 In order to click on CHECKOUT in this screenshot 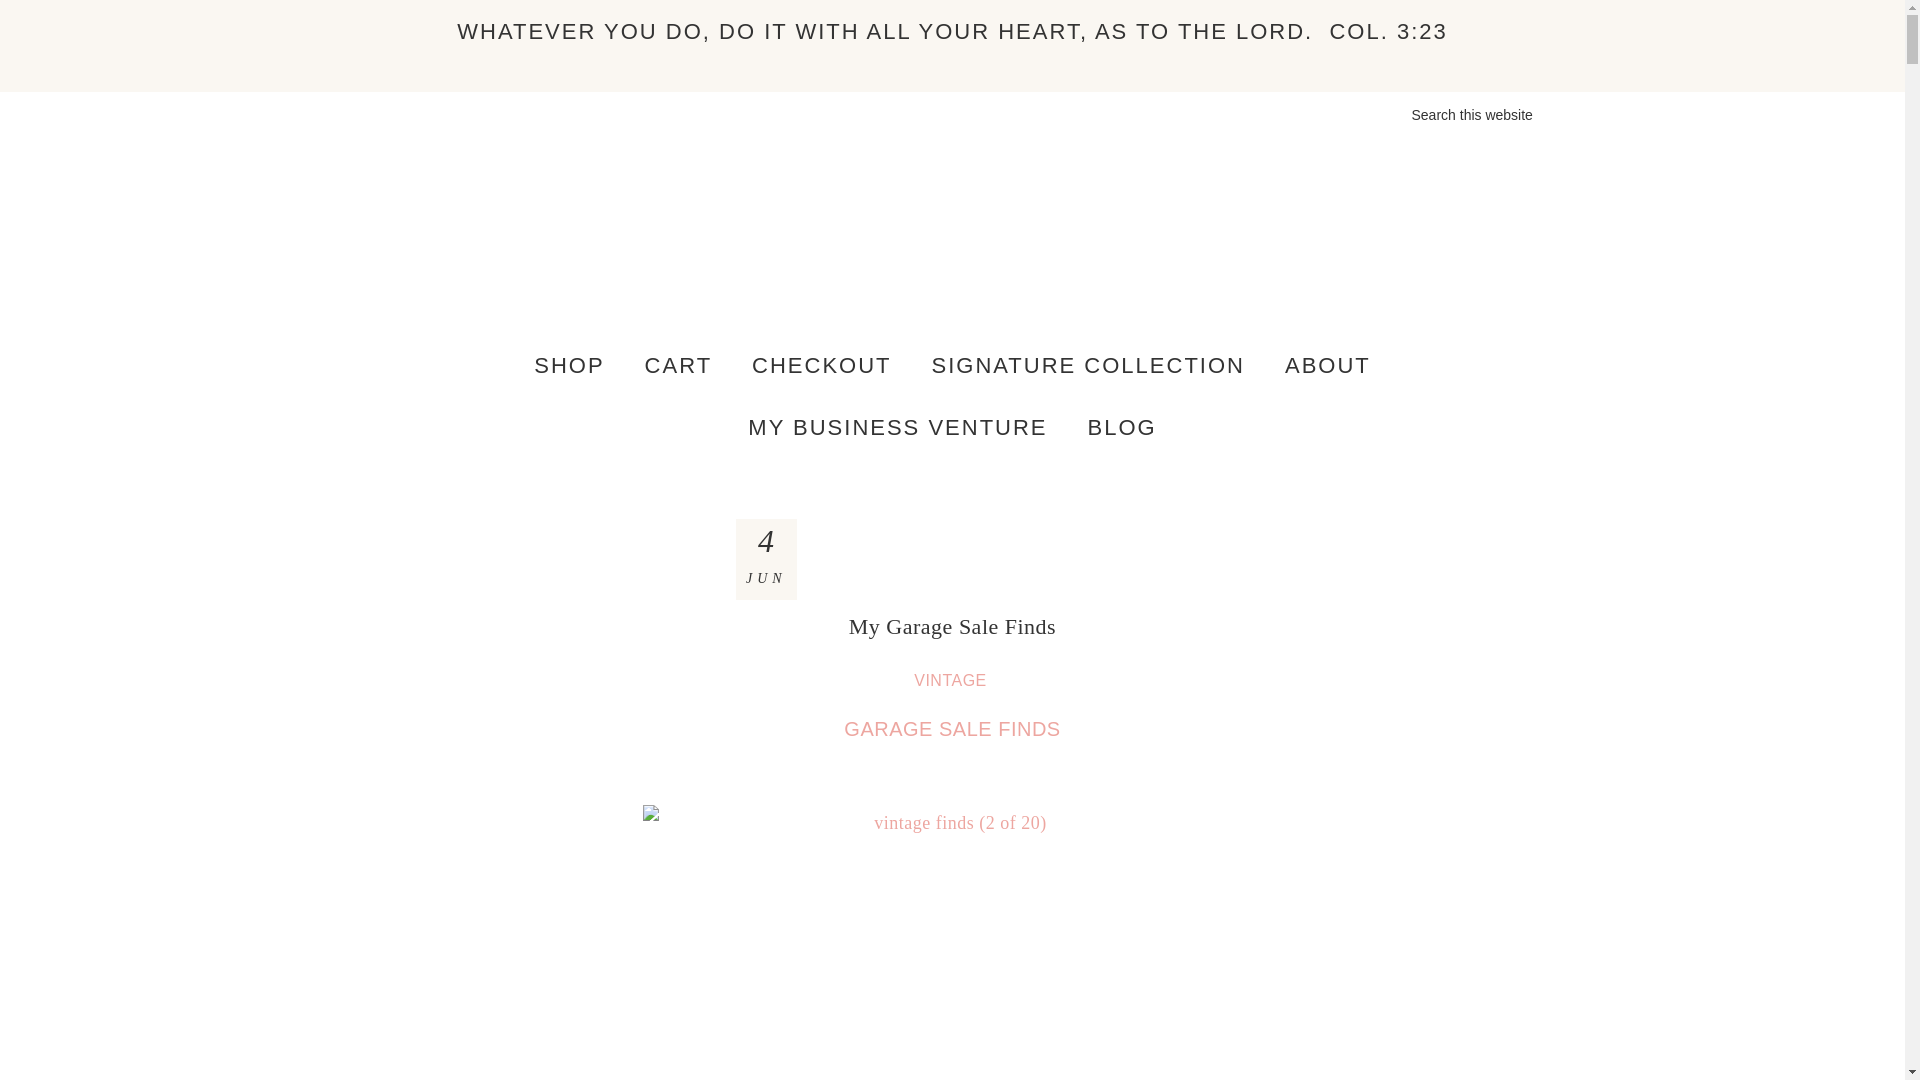, I will do `click(820, 366)`.